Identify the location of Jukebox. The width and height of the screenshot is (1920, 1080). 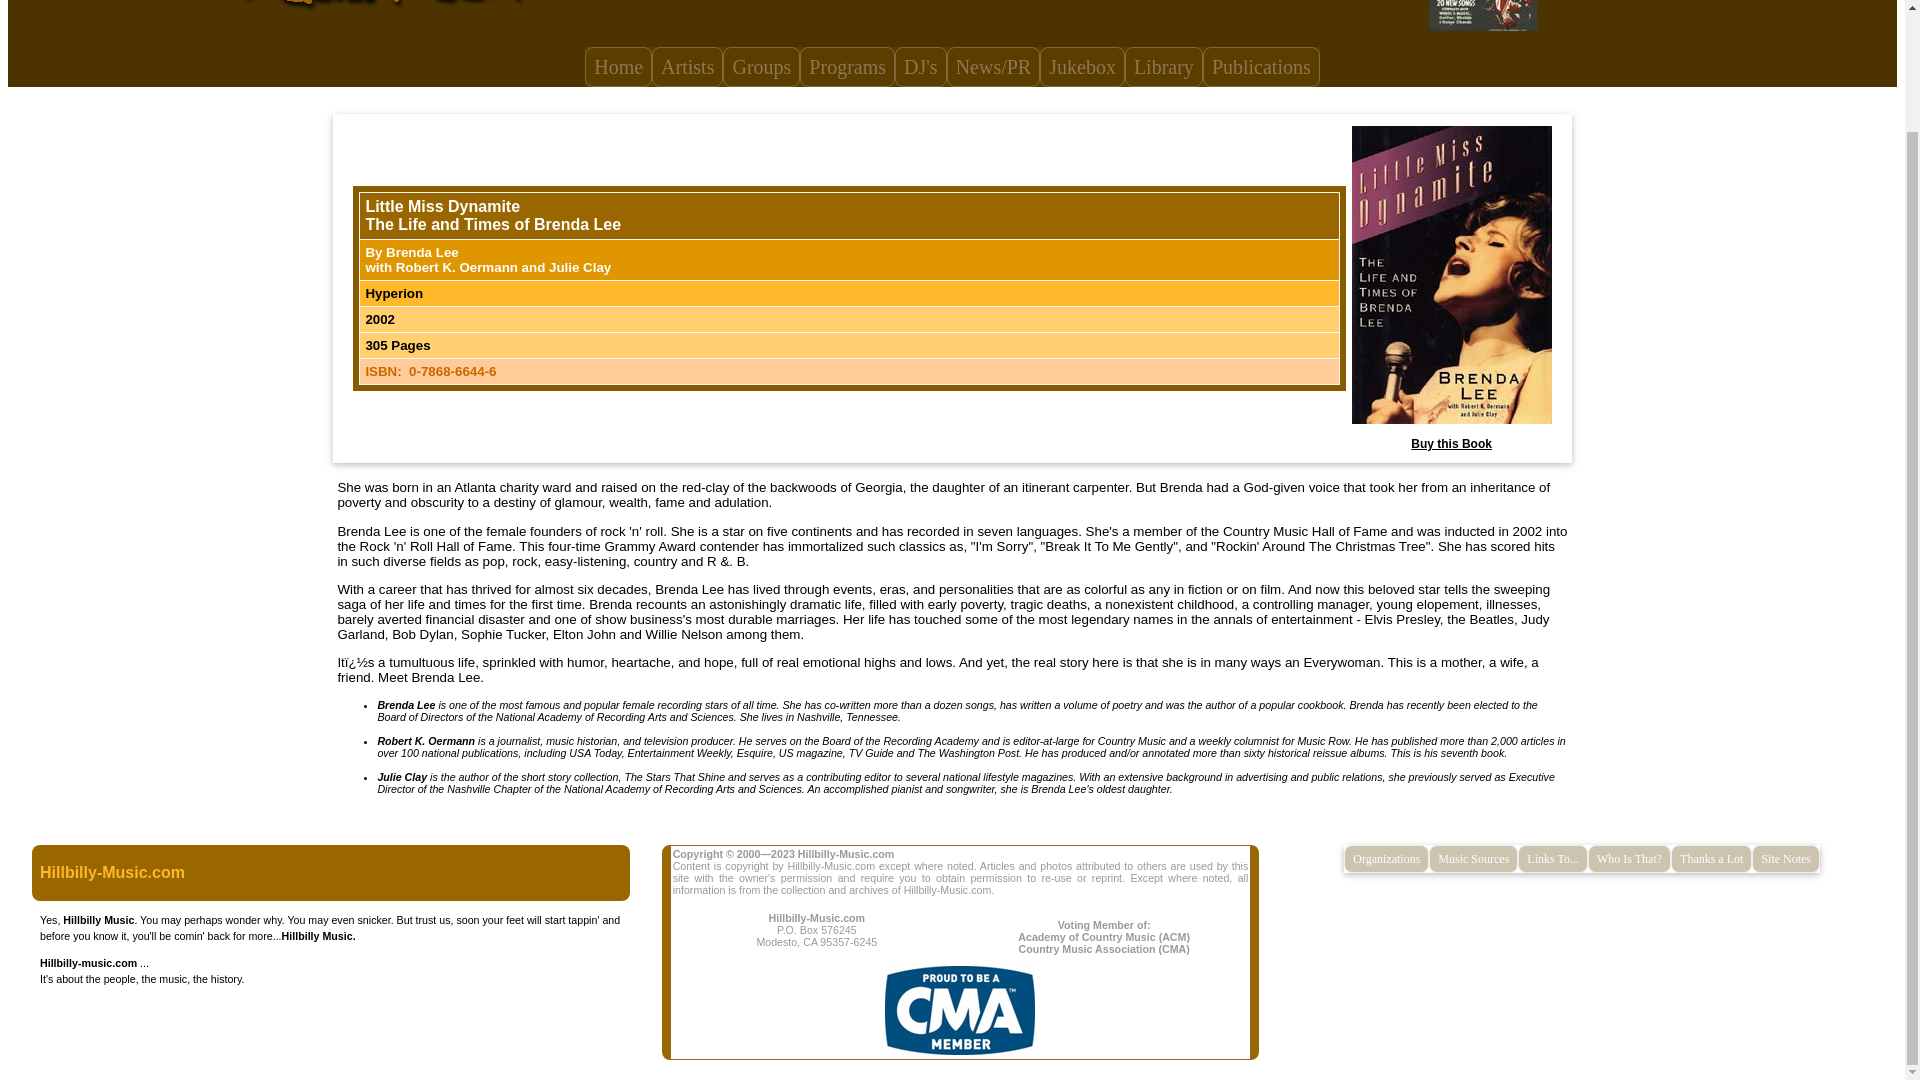
(1082, 67).